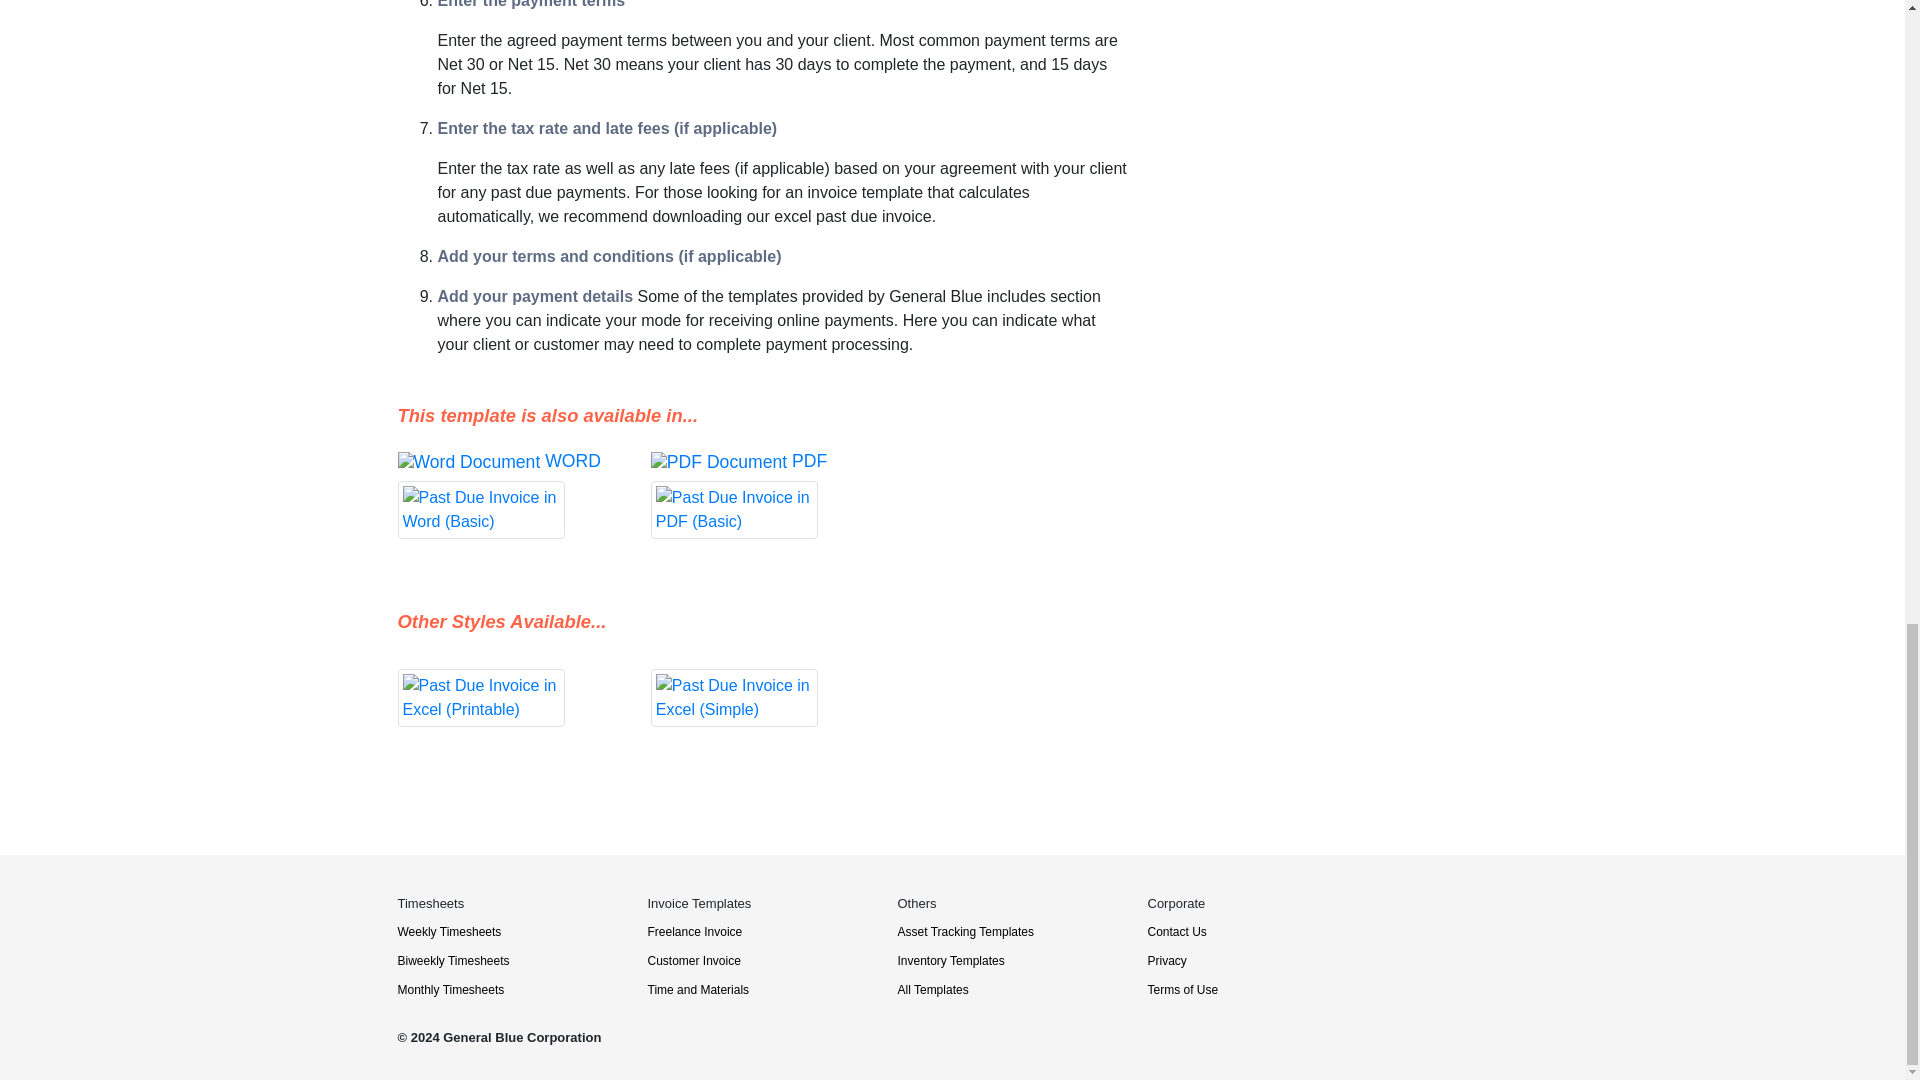 Image resolution: width=1920 pixels, height=1080 pixels. What do you see at coordinates (694, 960) in the screenshot?
I see `Customer Invoice` at bounding box center [694, 960].